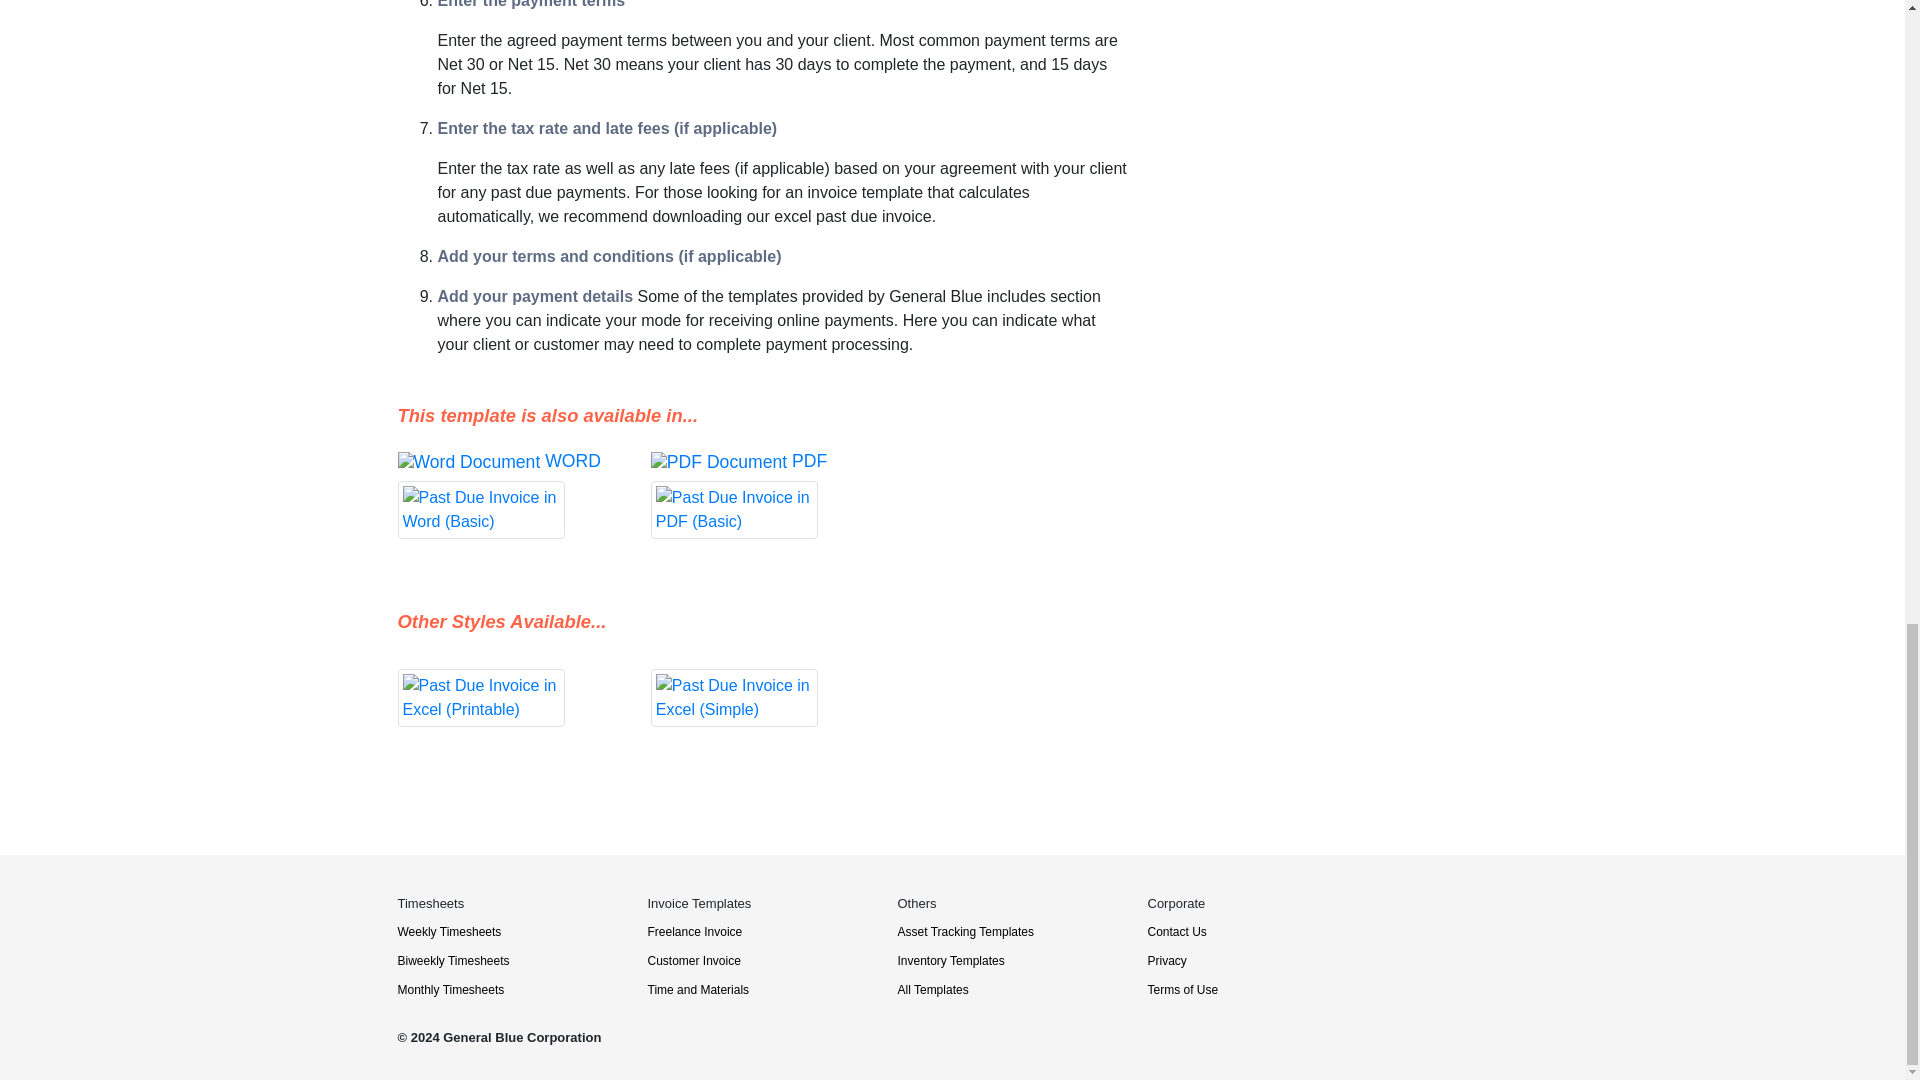 Image resolution: width=1920 pixels, height=1080 pixels. What do you see at coordinates (694, 960) in the screenshot?
I see `Customer Invoice` at bounding box center [694, 960].